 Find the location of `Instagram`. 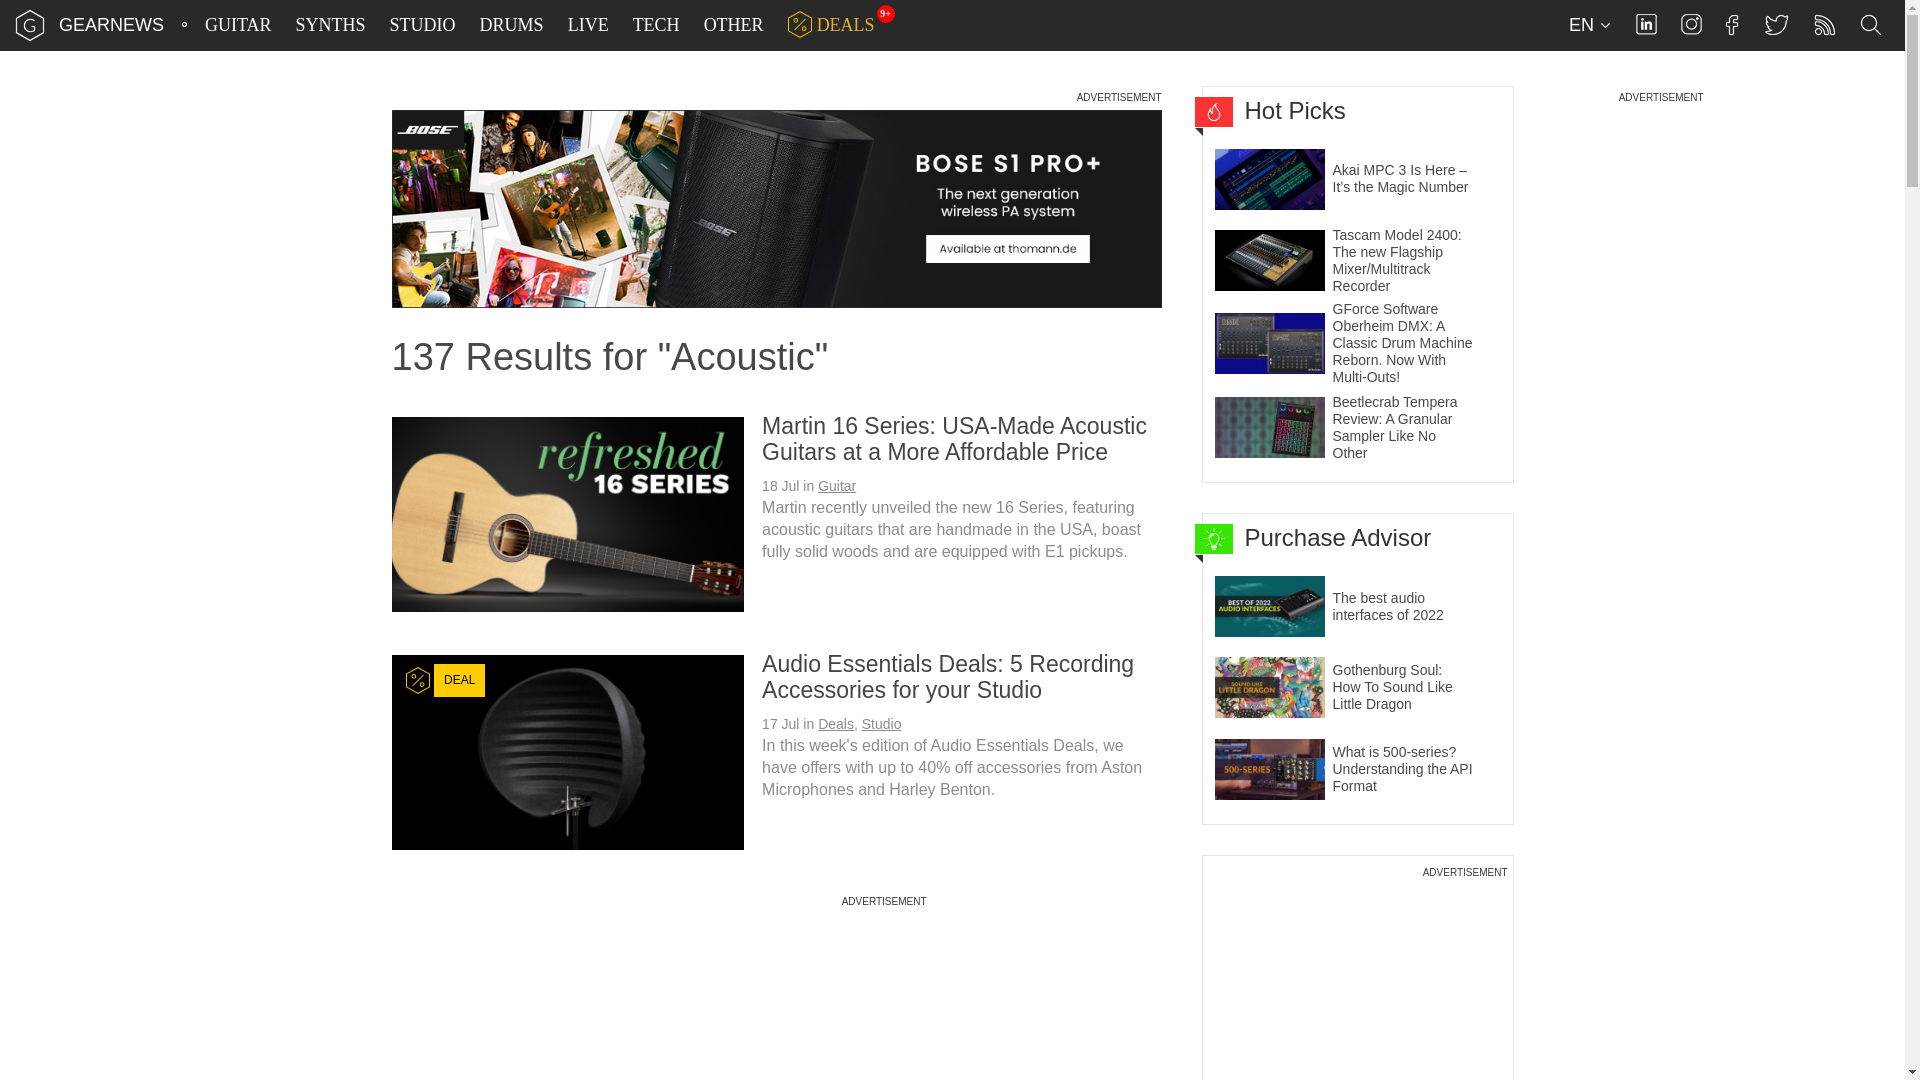

Instagram is located at coordinates (1691, 24).